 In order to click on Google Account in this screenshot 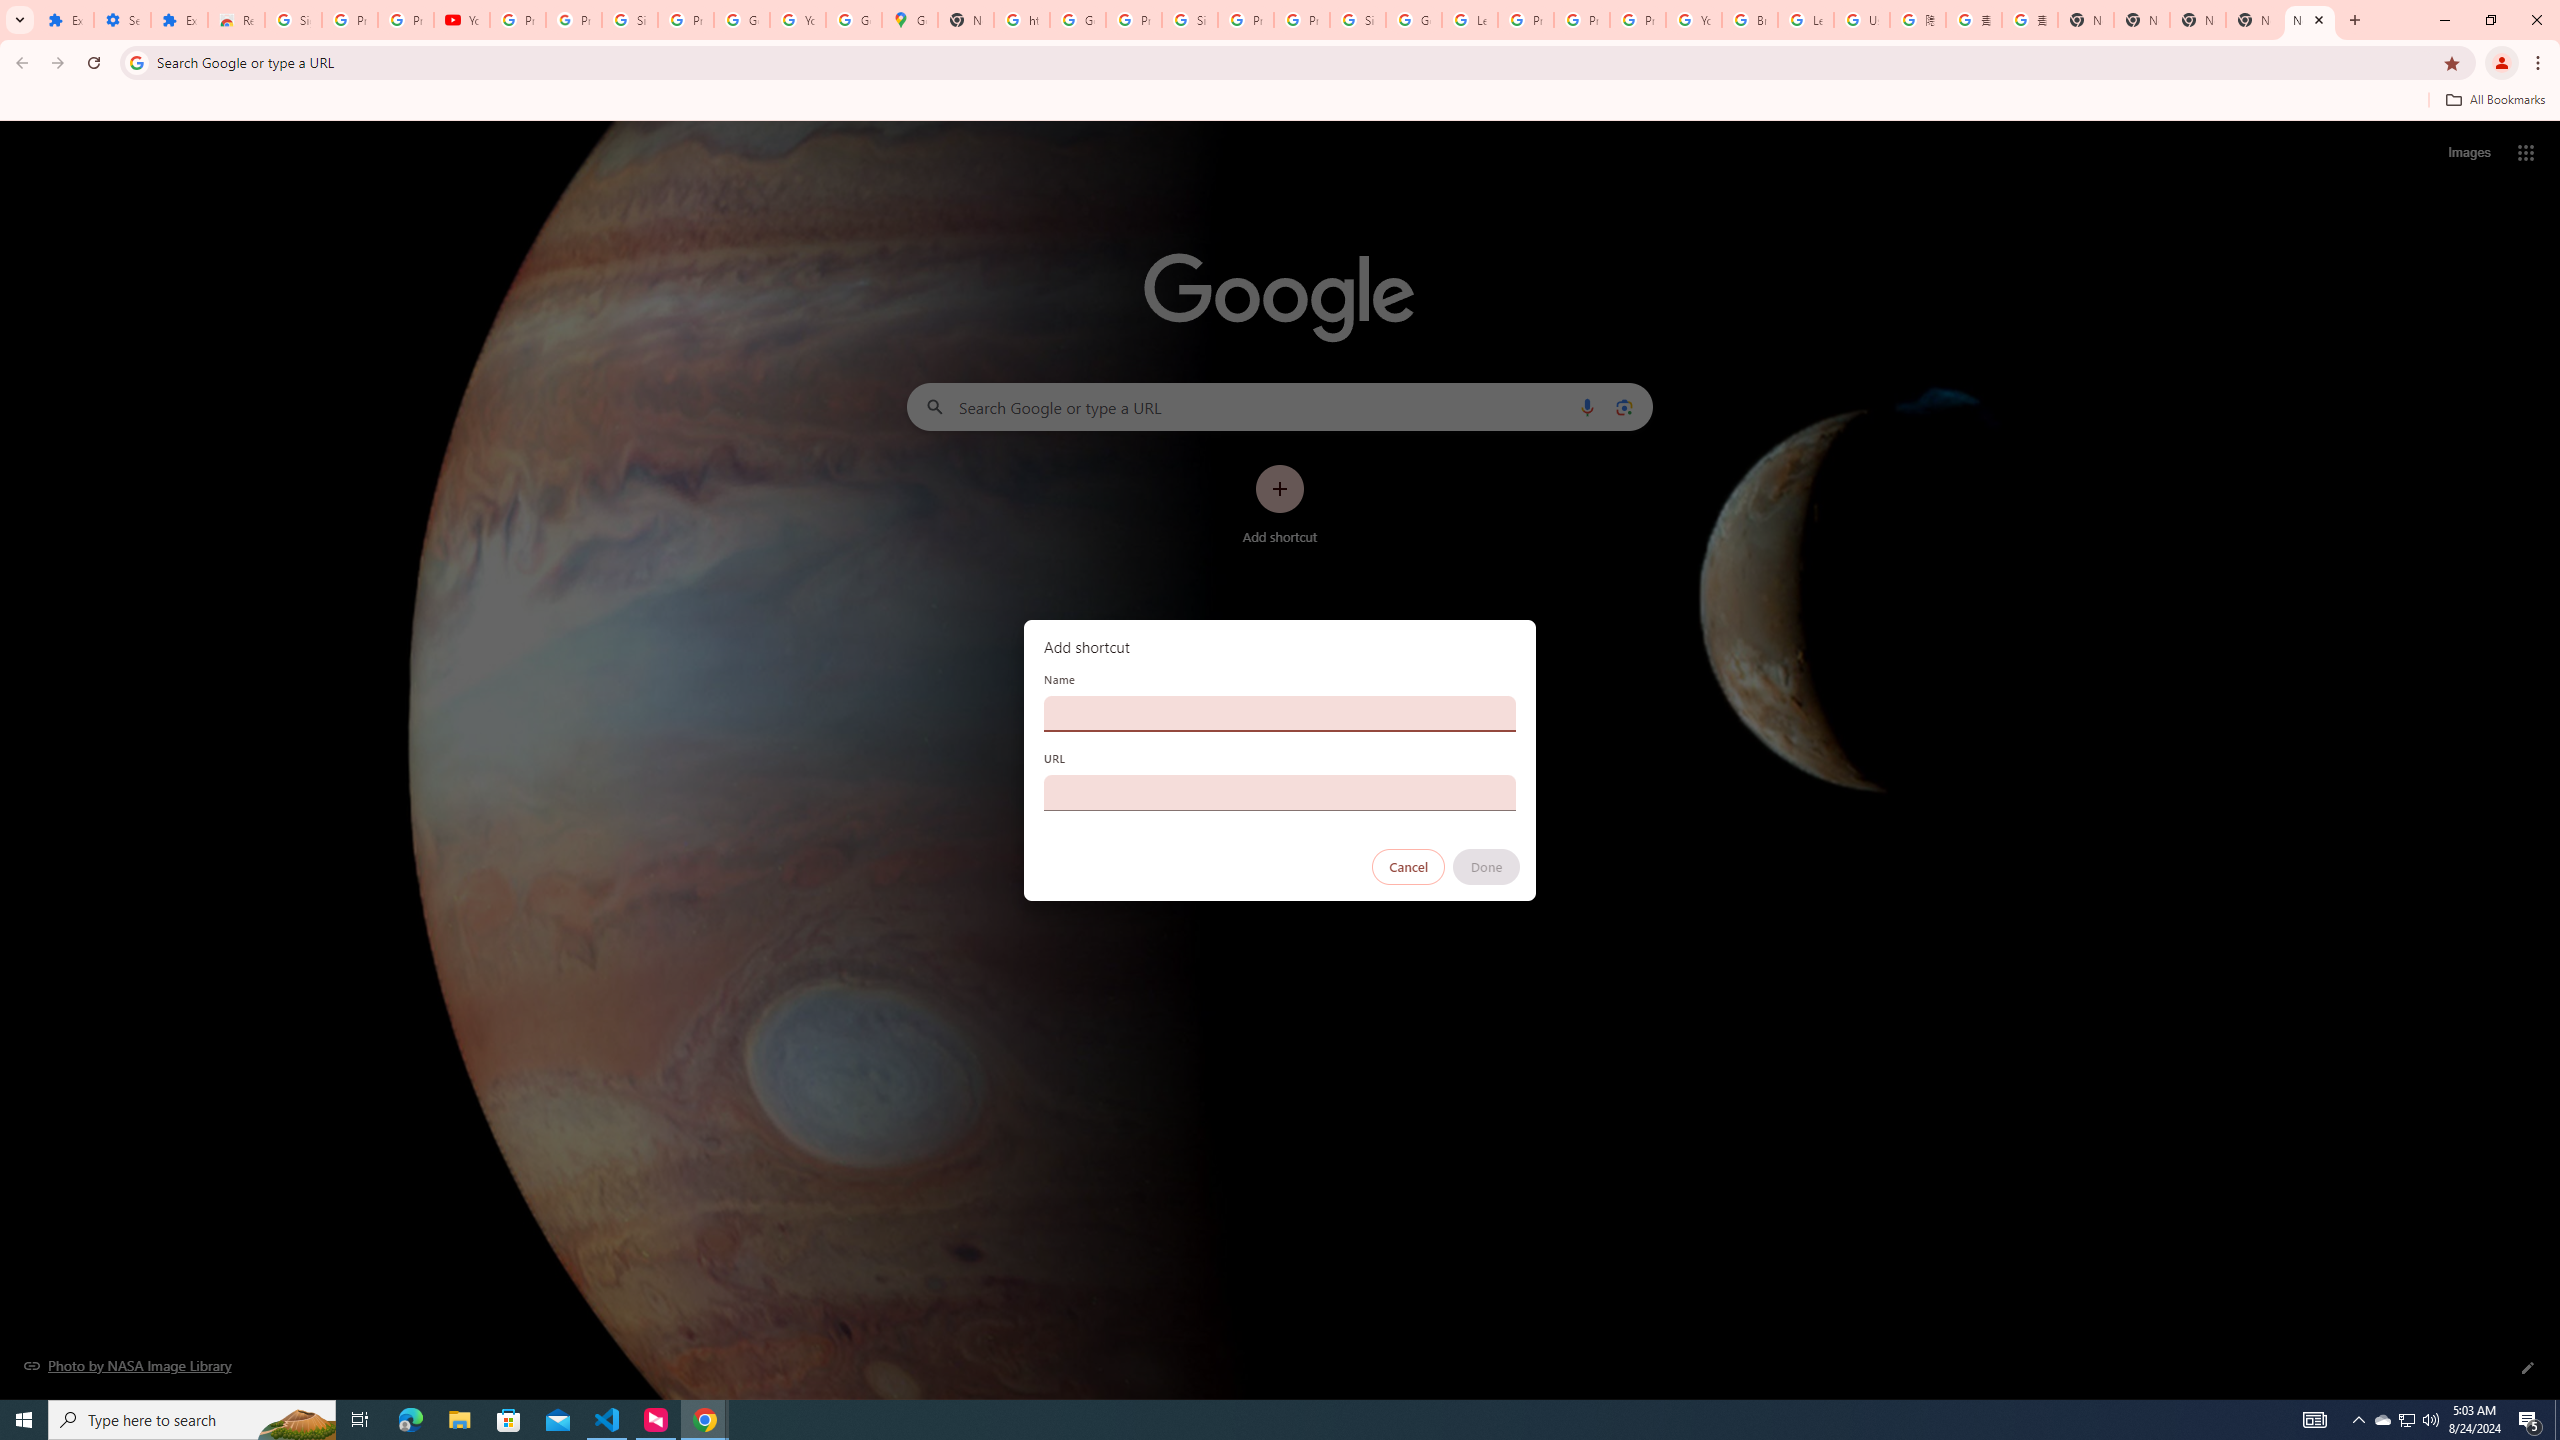, I will do `click(741, 20)`.